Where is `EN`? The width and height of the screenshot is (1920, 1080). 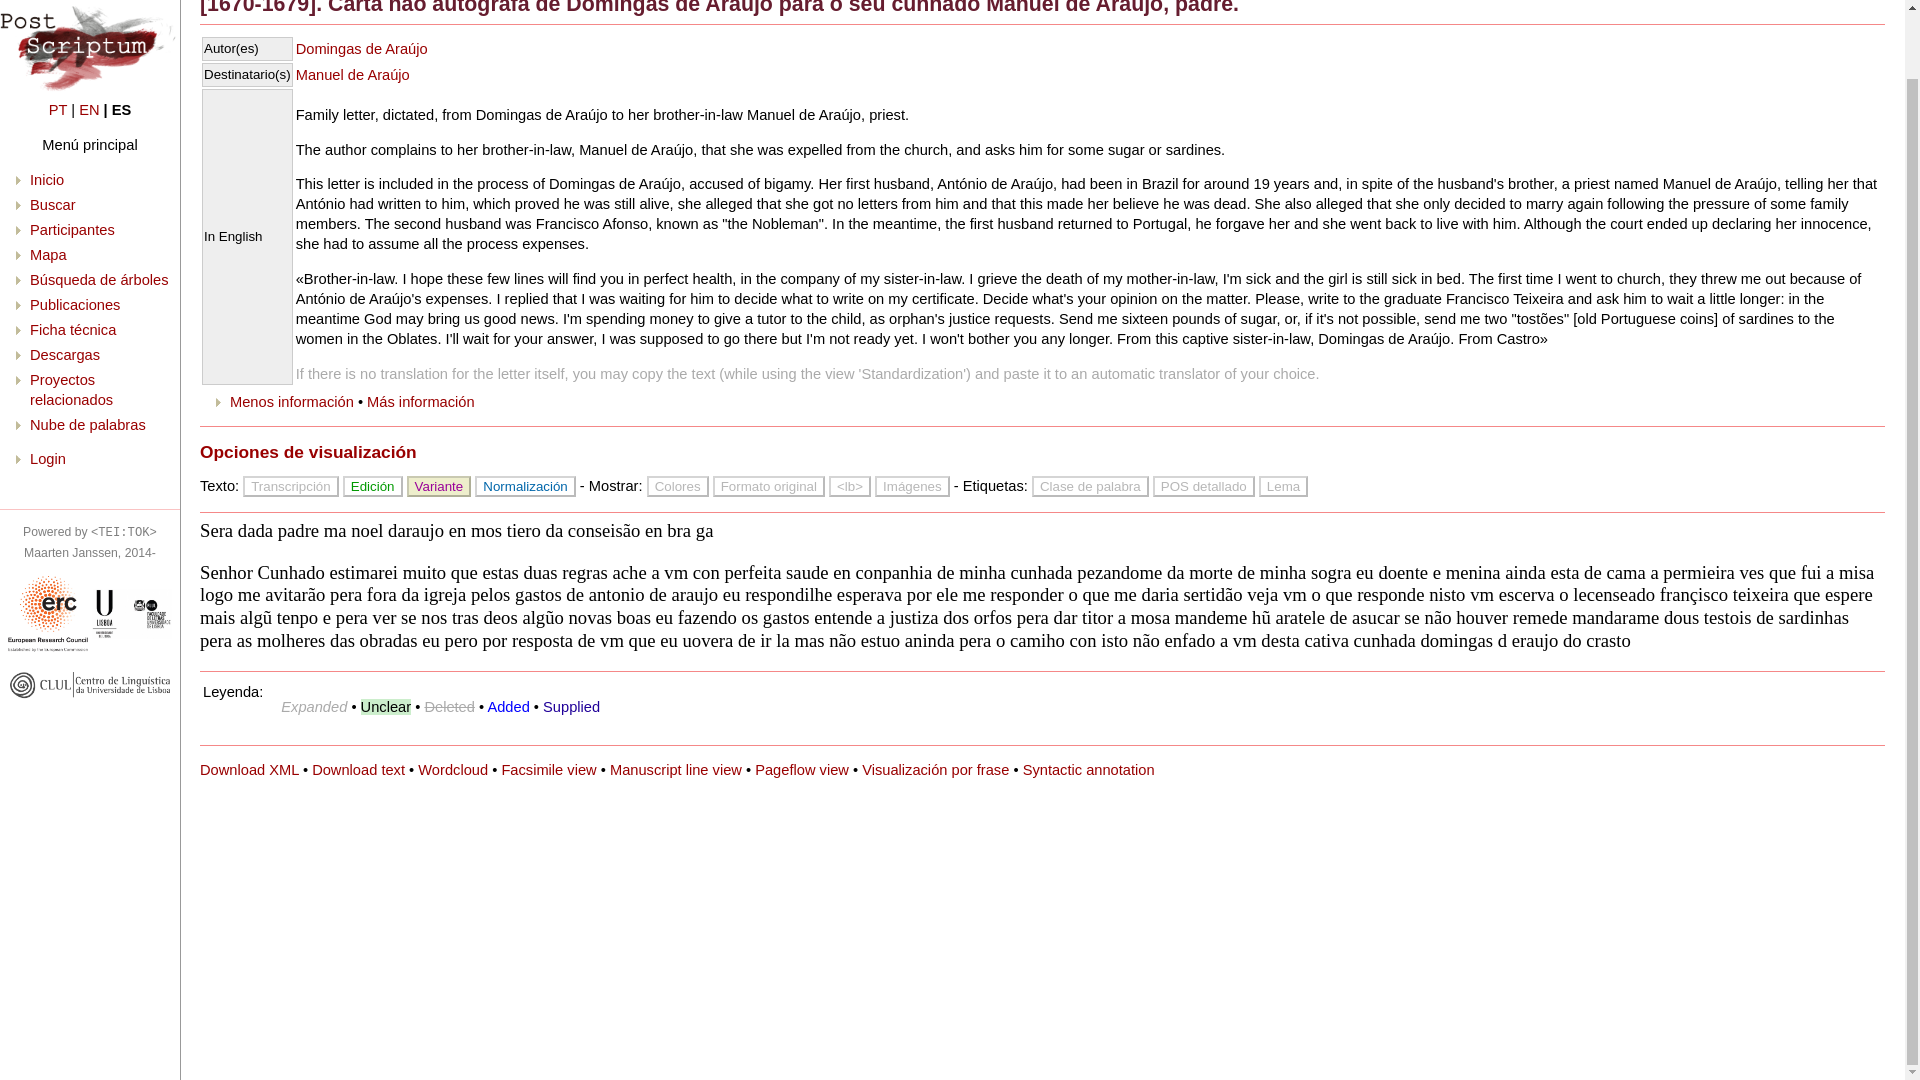 EN is located at coordinates (88, 40).